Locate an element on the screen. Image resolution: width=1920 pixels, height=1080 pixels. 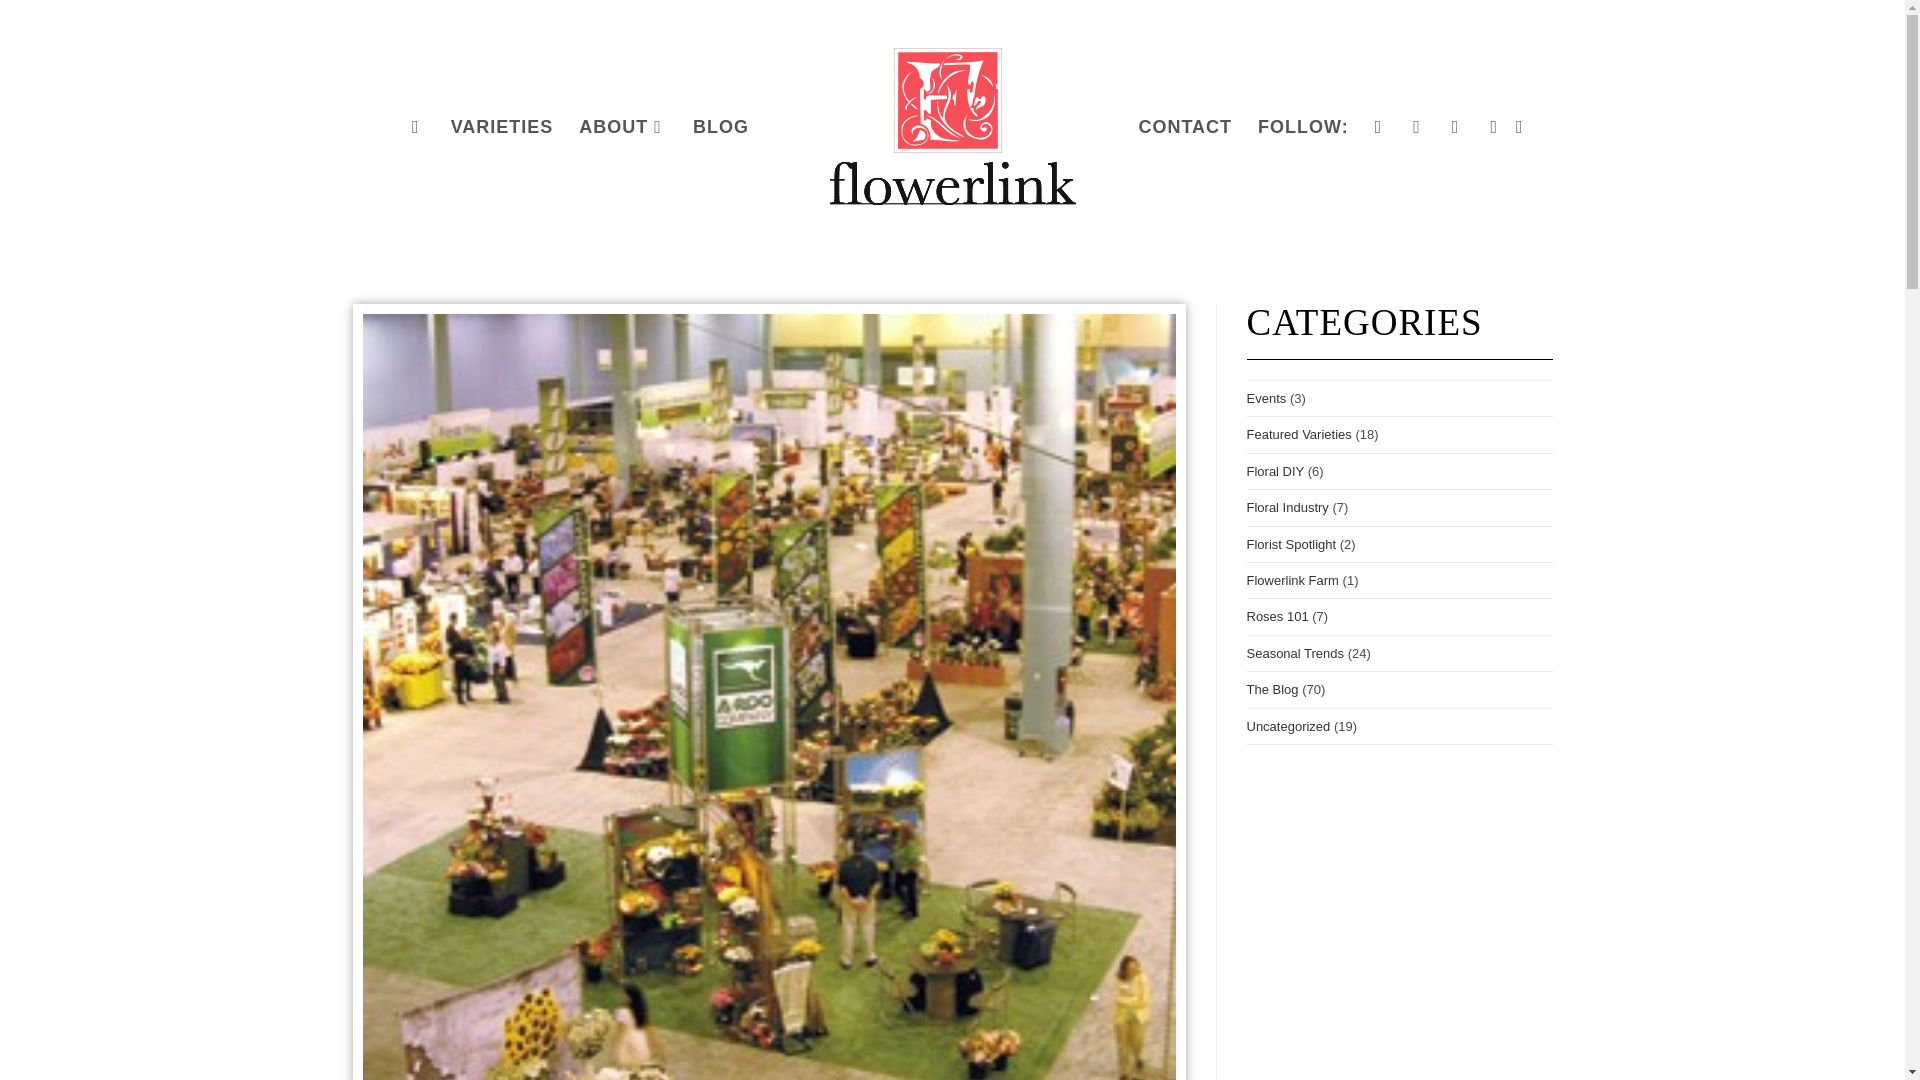
Connect with Flowerlink on LinkedIn is located at coordinates (1496, 126).